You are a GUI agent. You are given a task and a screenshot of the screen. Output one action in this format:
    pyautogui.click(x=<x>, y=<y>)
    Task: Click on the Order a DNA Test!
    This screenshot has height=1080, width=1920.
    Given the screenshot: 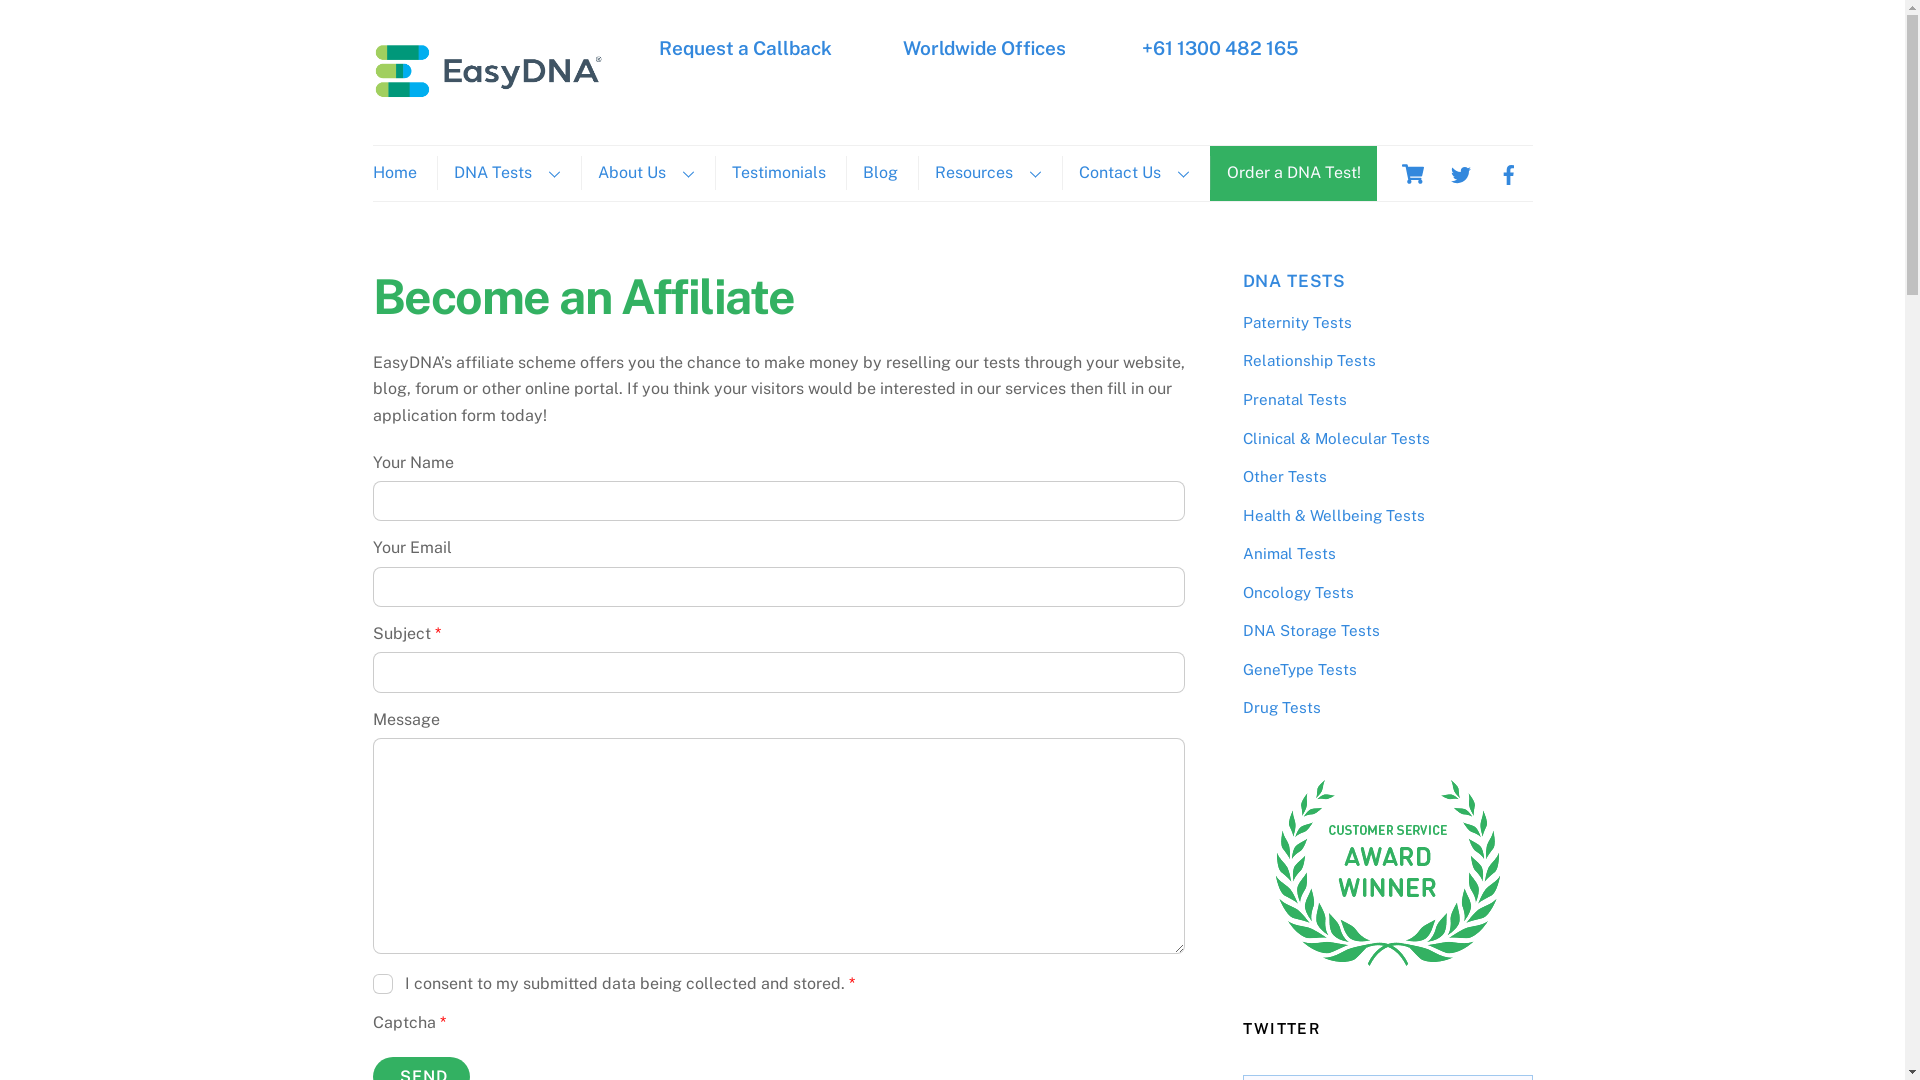 What is the action you would take?
    pyautogui.click(x=1294, y=172)
    